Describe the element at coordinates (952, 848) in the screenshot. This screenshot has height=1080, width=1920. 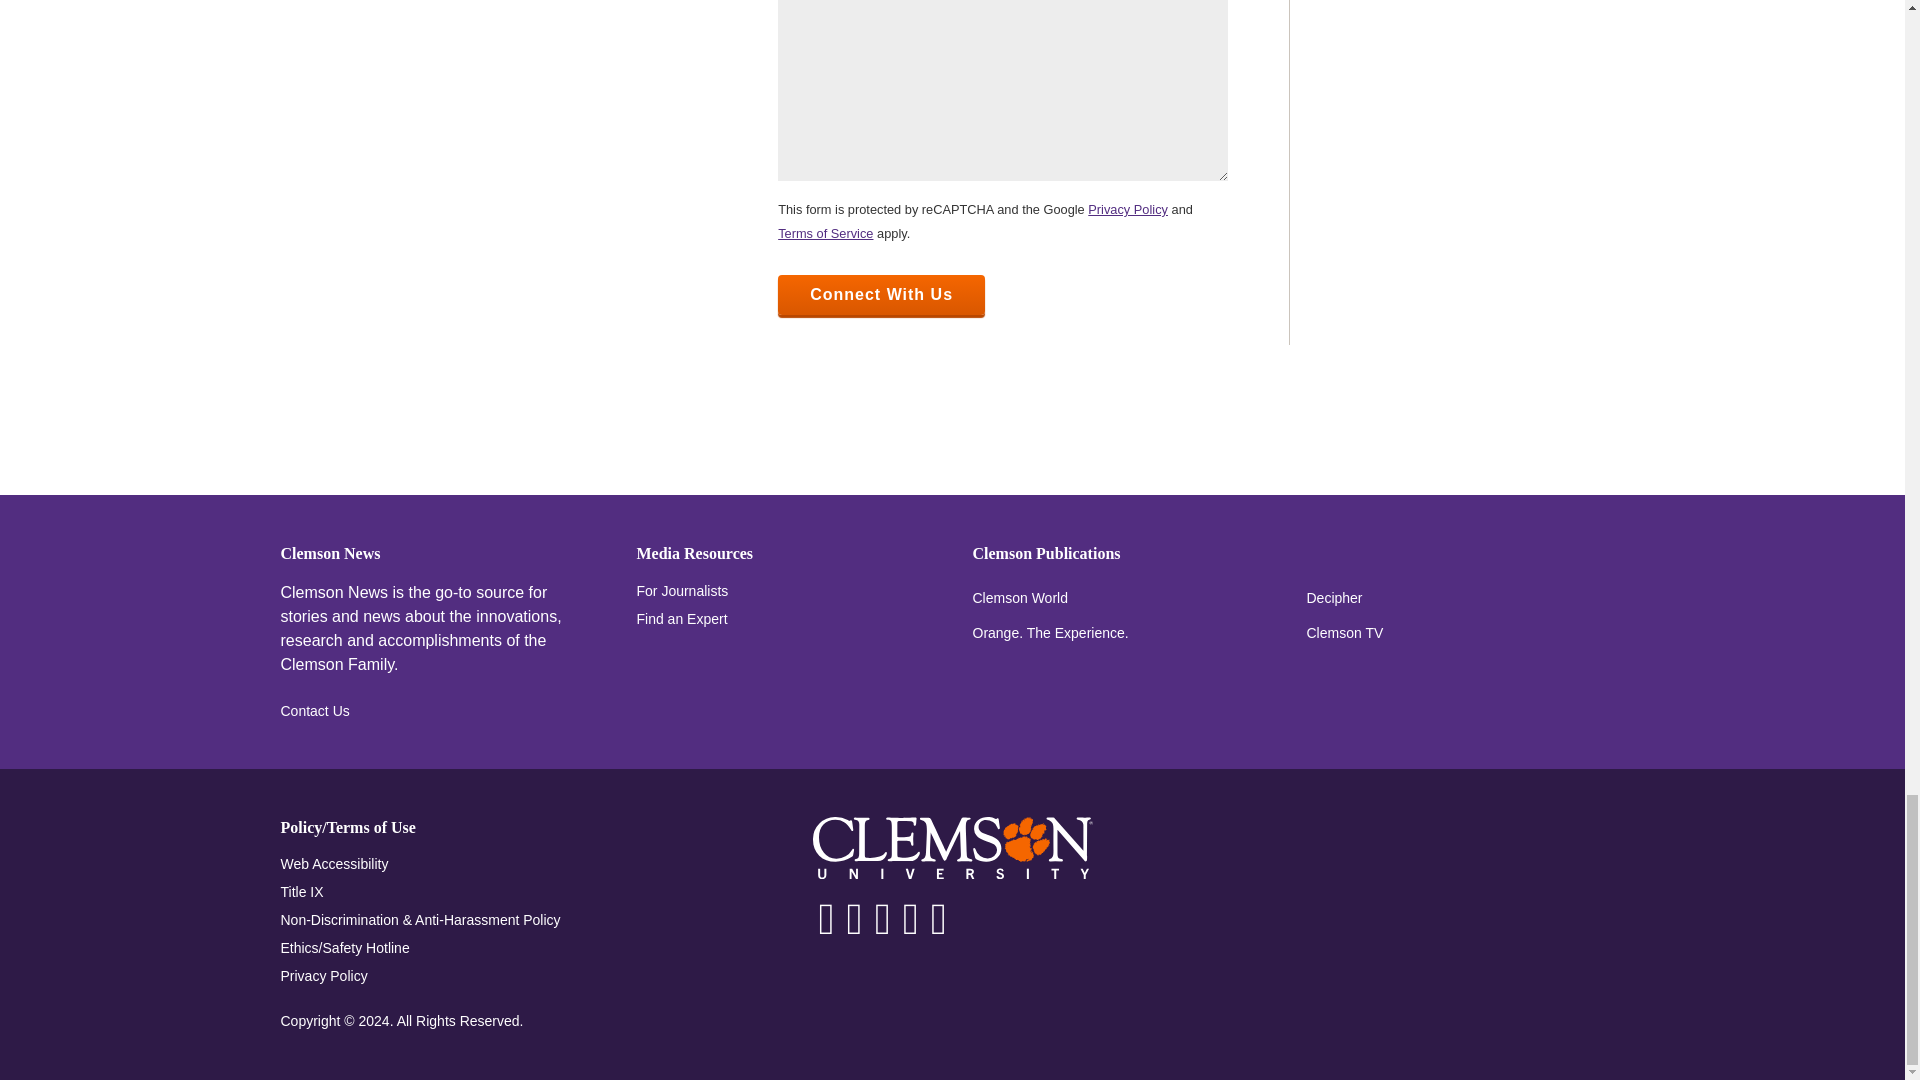
I see `Clemson University` at that location.